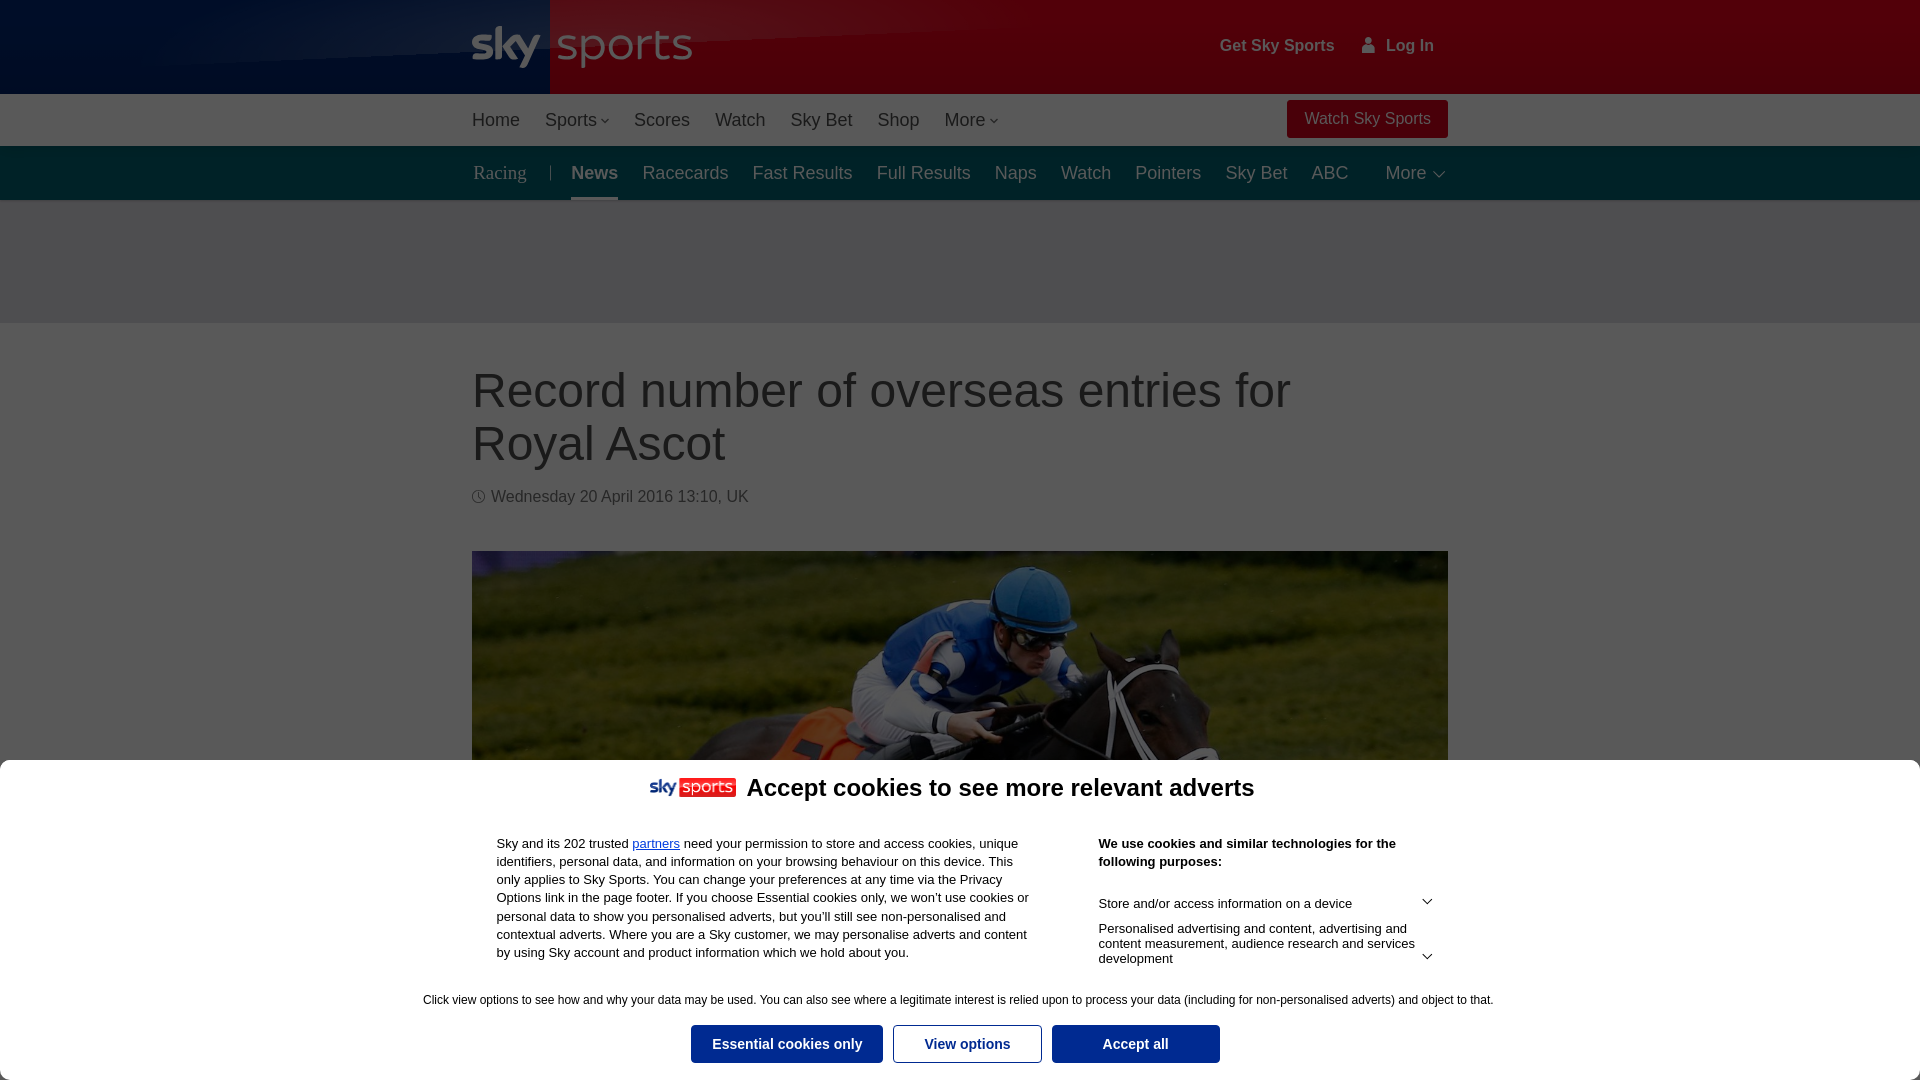 The height and width of the screenshot is (1080, 1920). I want to click on Sky Bet, so click(820, 120).